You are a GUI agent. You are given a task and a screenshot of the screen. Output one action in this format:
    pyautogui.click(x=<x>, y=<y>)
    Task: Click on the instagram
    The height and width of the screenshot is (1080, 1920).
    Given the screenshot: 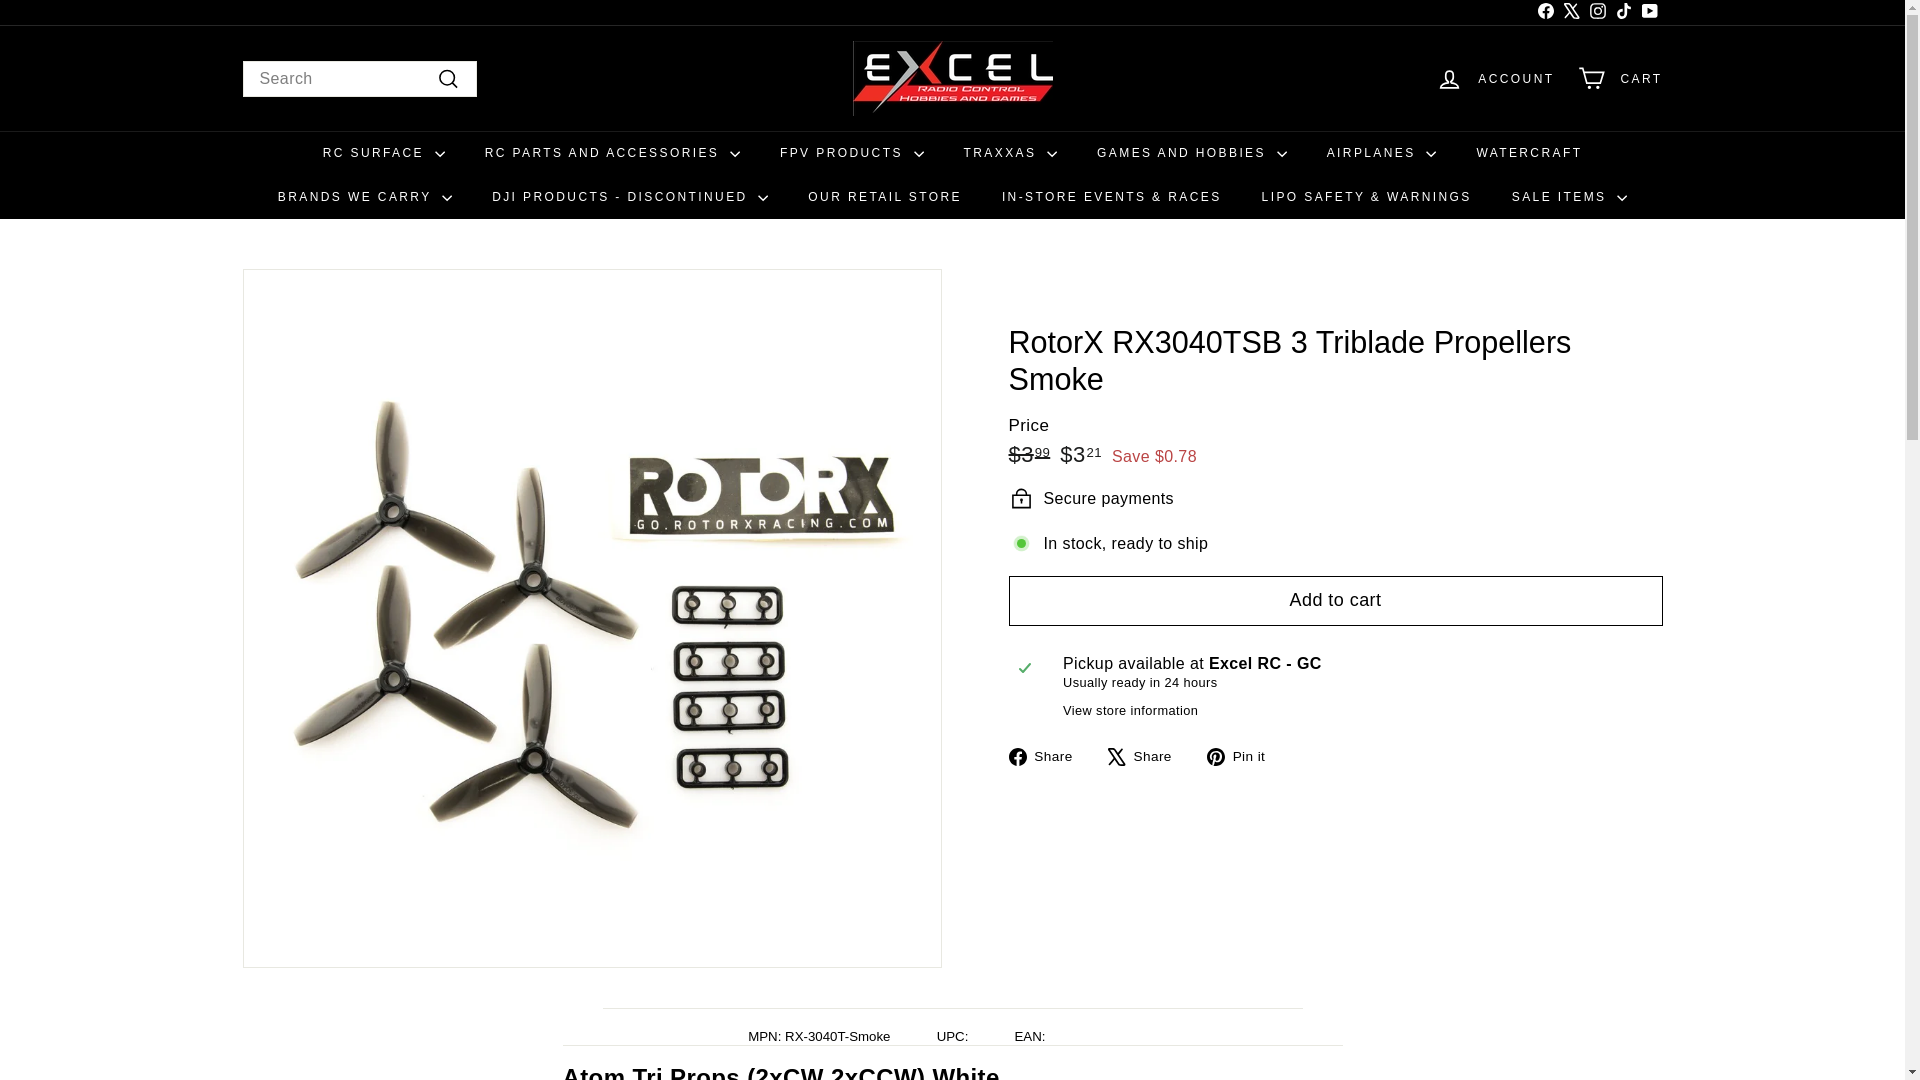 What is the action you would take?
    pyautogui.click(x=1570, y=12)
    